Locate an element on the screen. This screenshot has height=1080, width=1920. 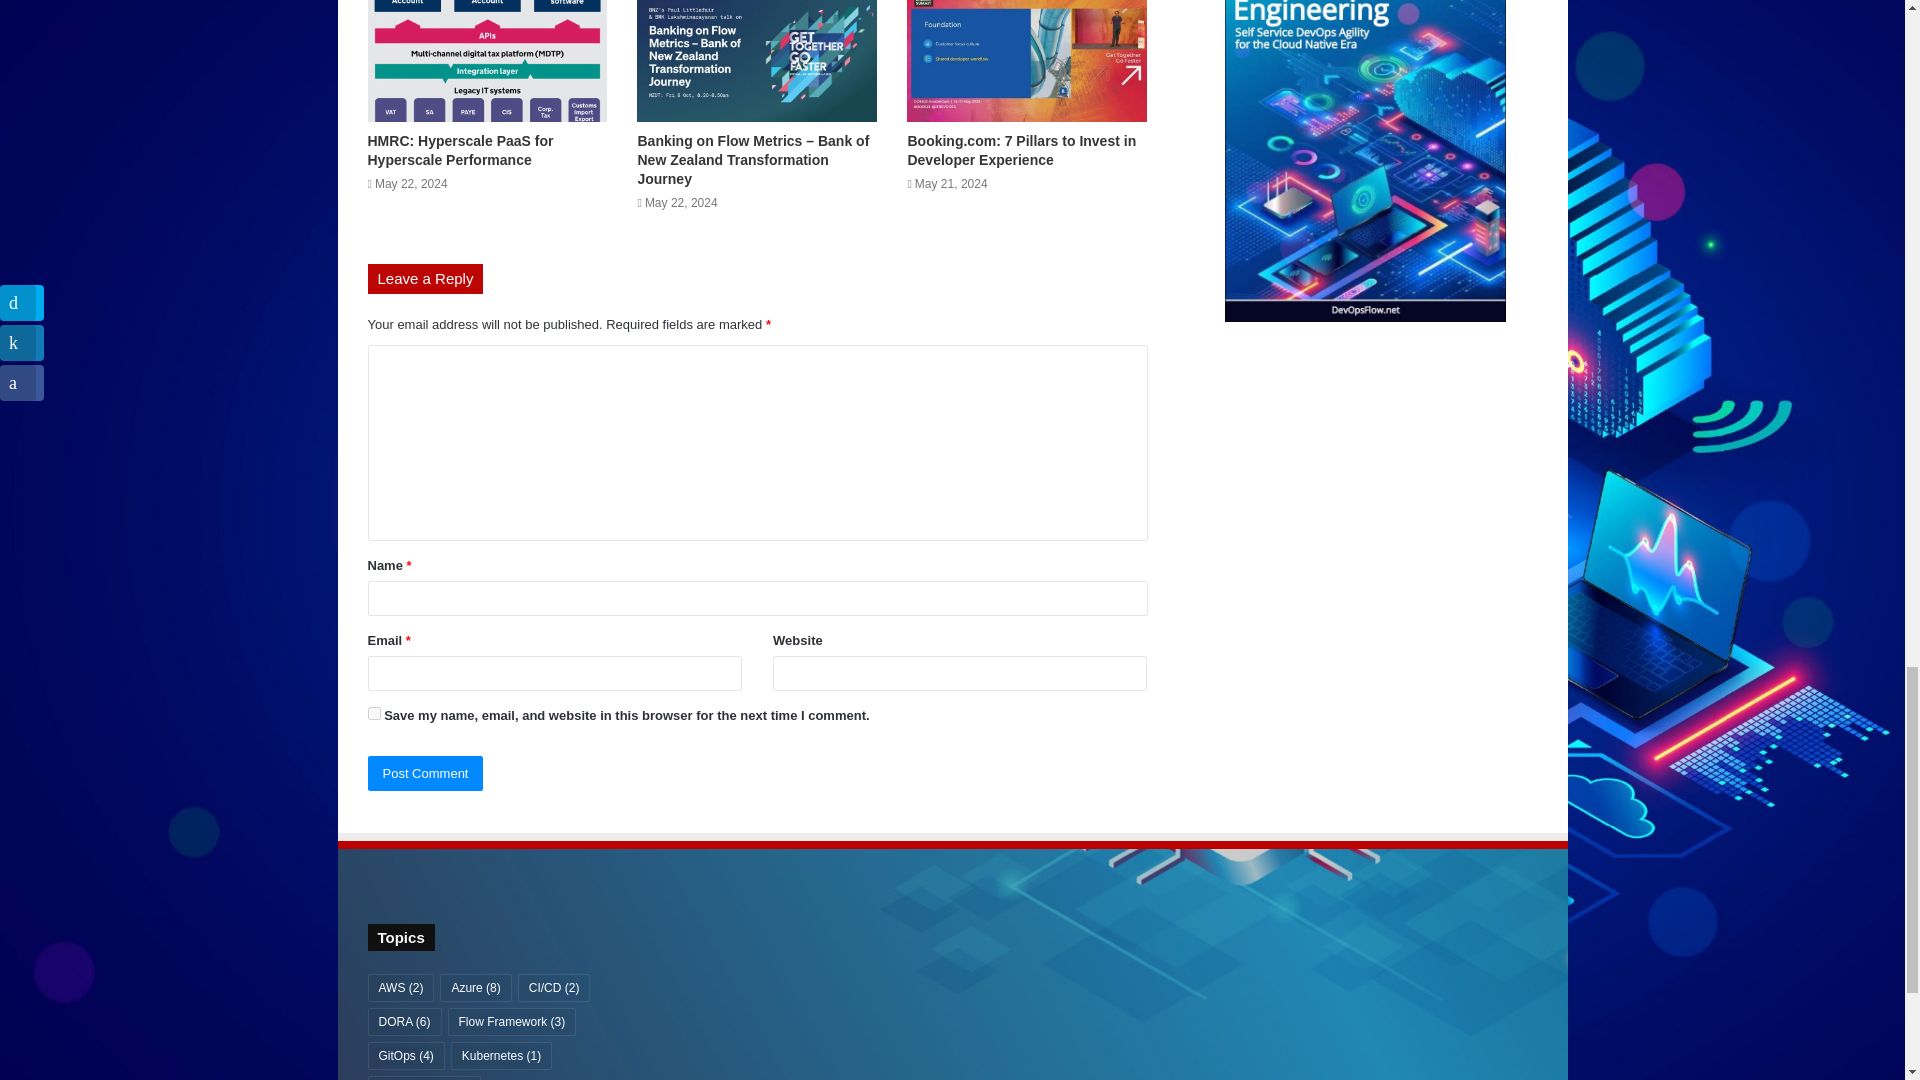
Post Comment is located at coordinates (426, 773).